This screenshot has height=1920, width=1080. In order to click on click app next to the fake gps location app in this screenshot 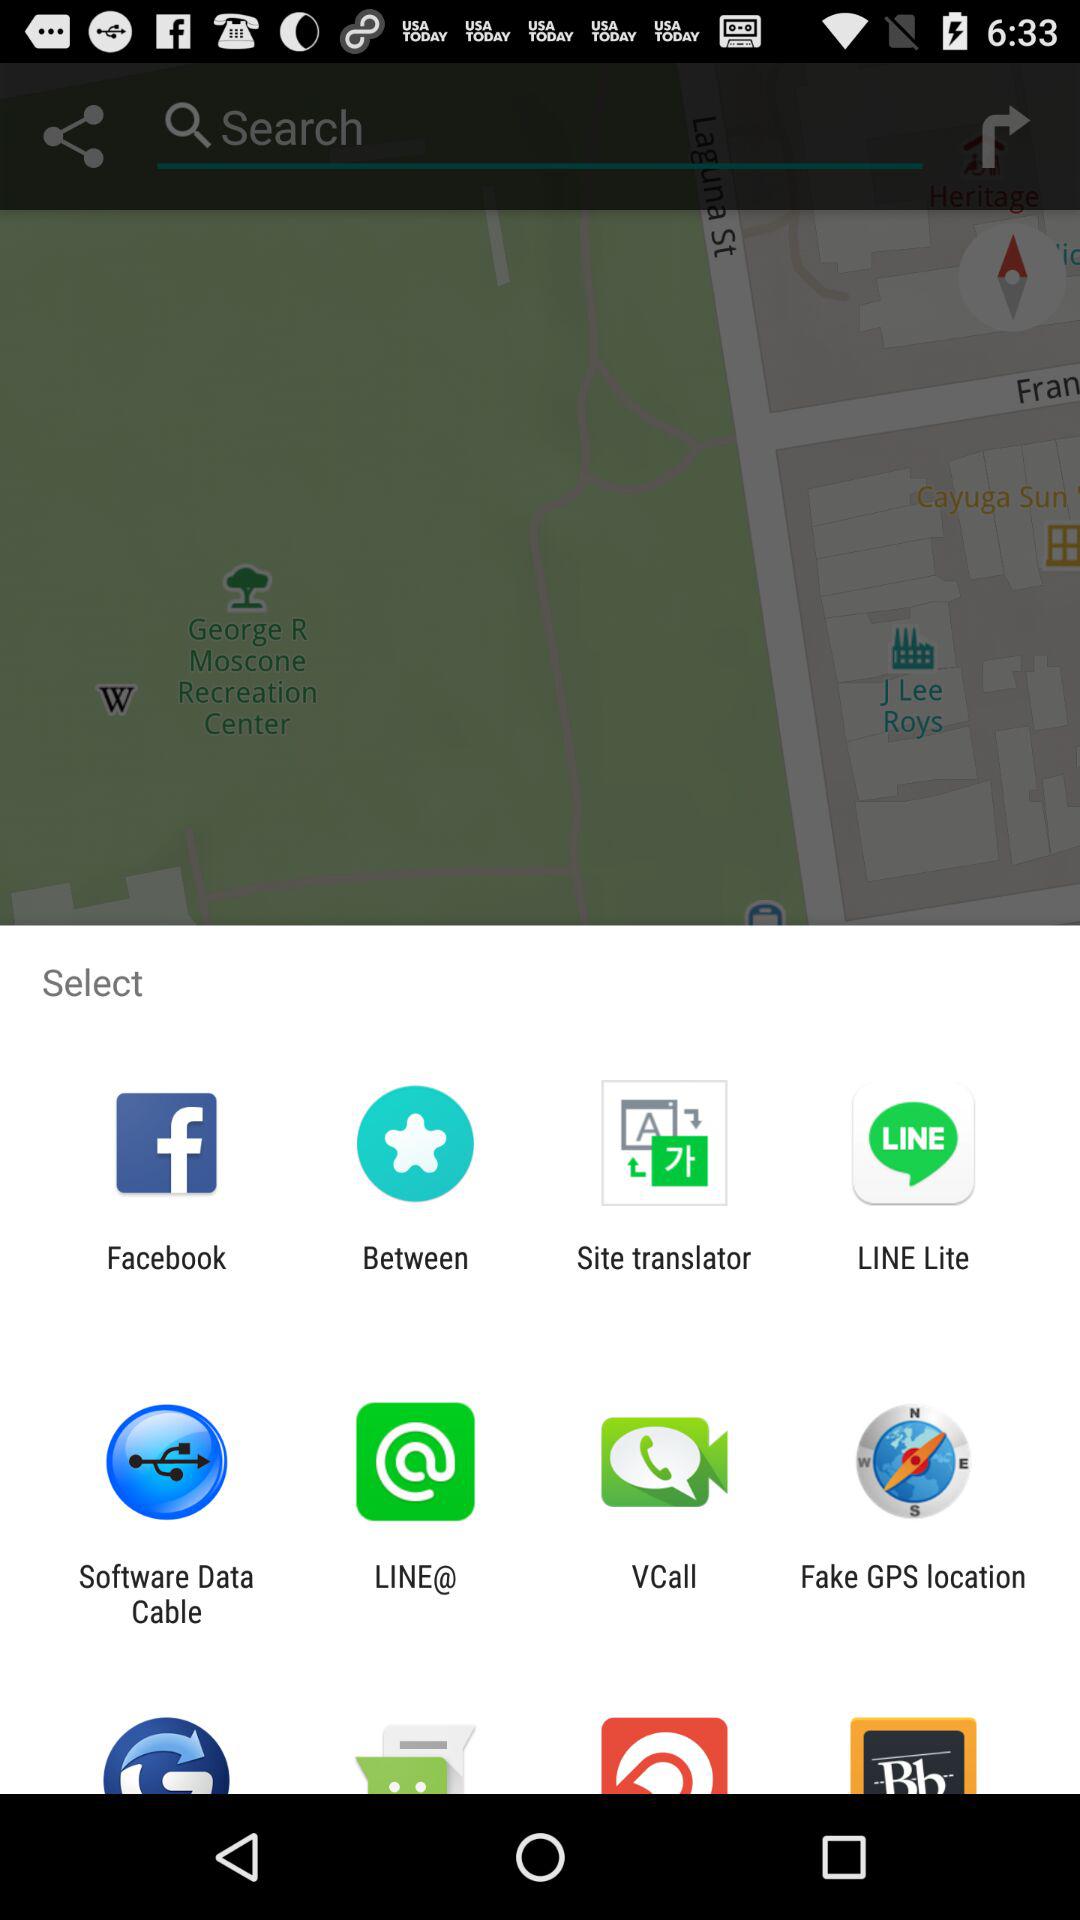, I will do `click(664, 1593)`.